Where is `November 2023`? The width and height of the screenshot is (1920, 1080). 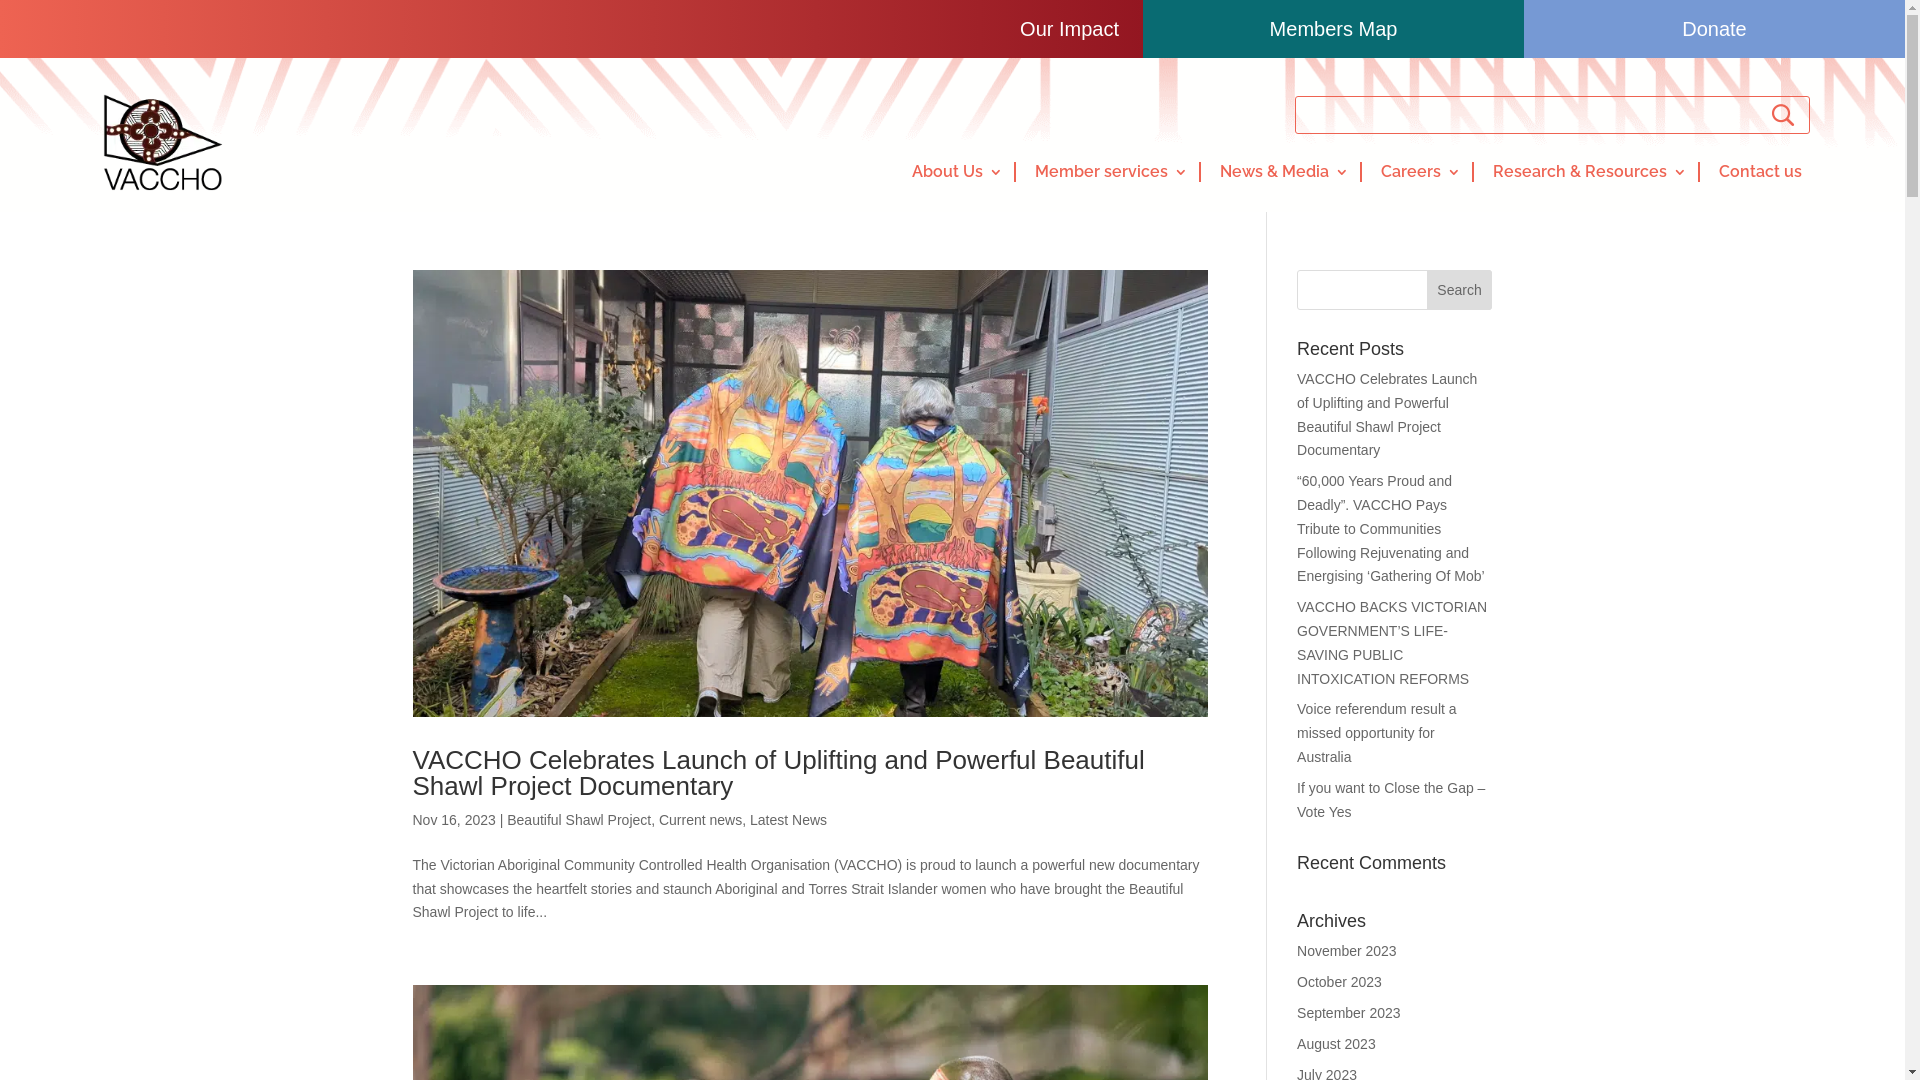 November 2023 is located at coordinates (1347, 951).